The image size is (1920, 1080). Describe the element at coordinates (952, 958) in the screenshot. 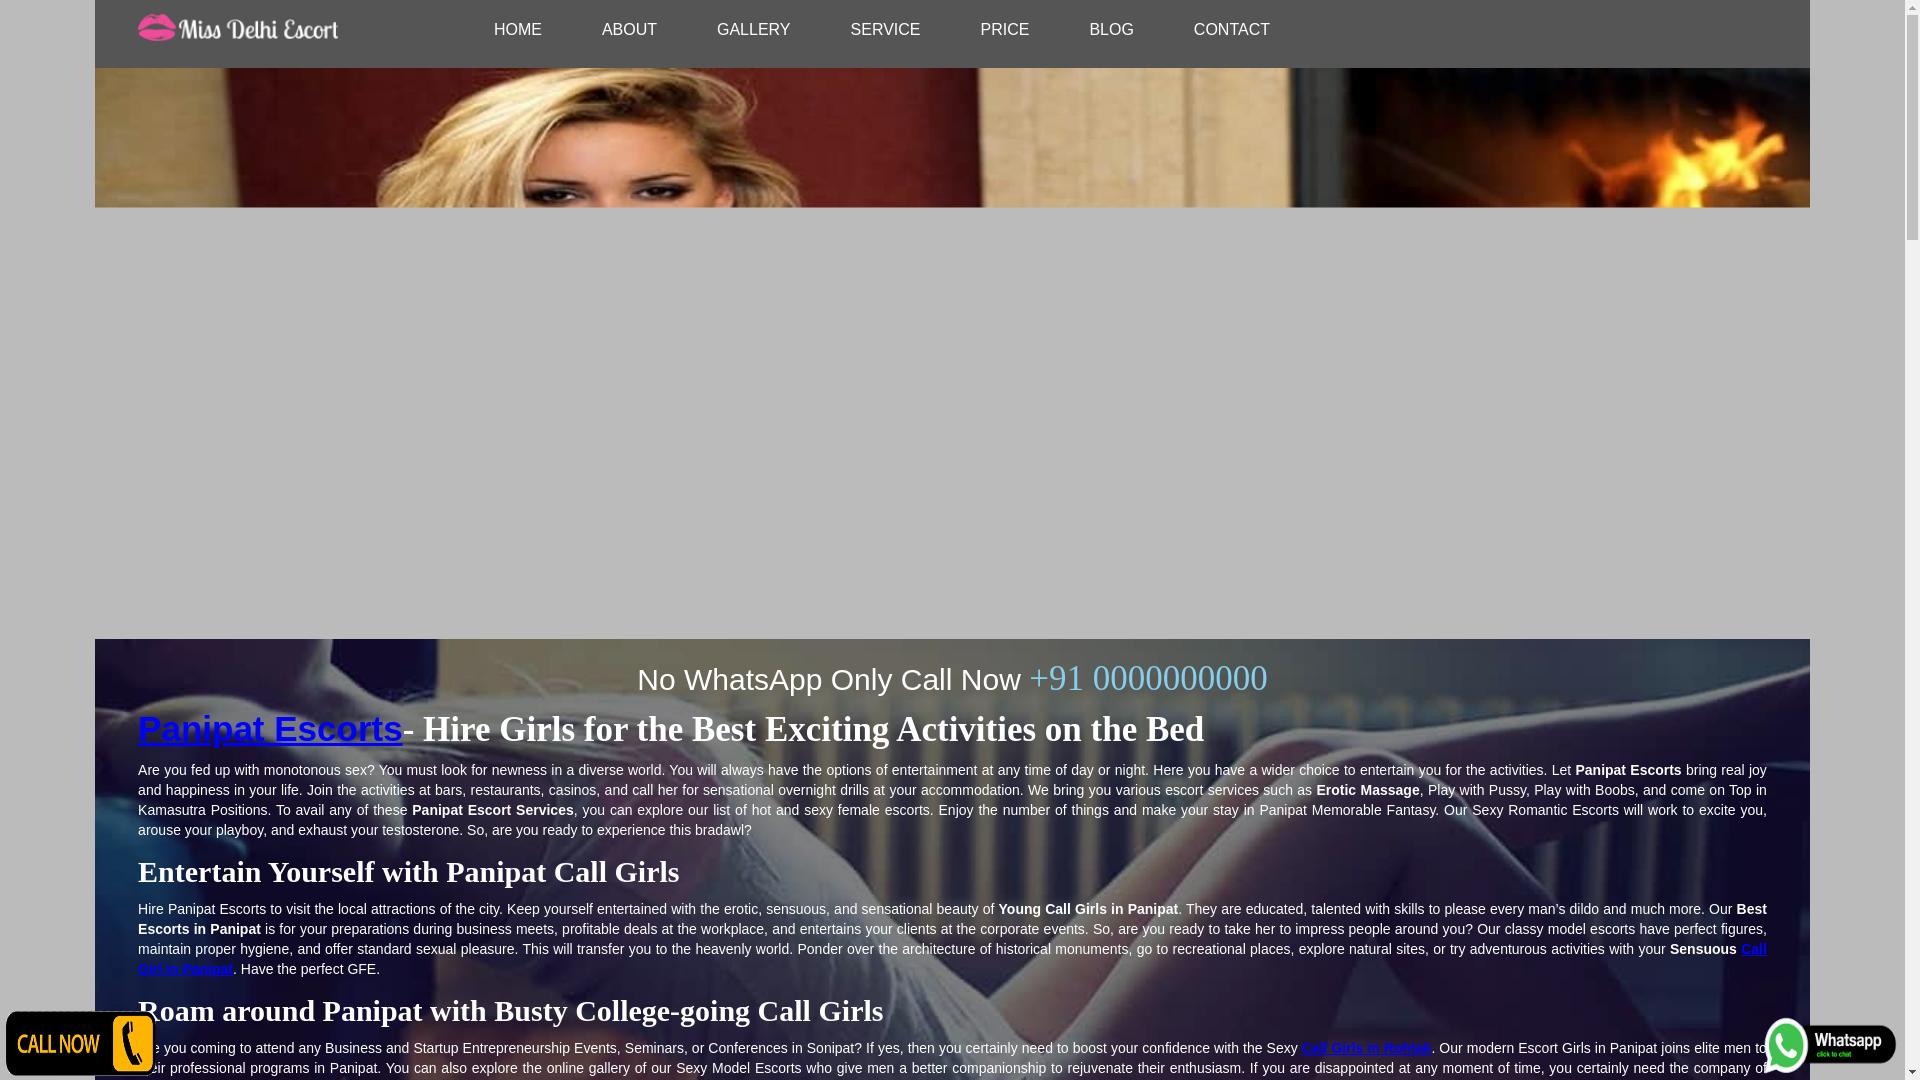

I see `Panipat Escorts` at that location.